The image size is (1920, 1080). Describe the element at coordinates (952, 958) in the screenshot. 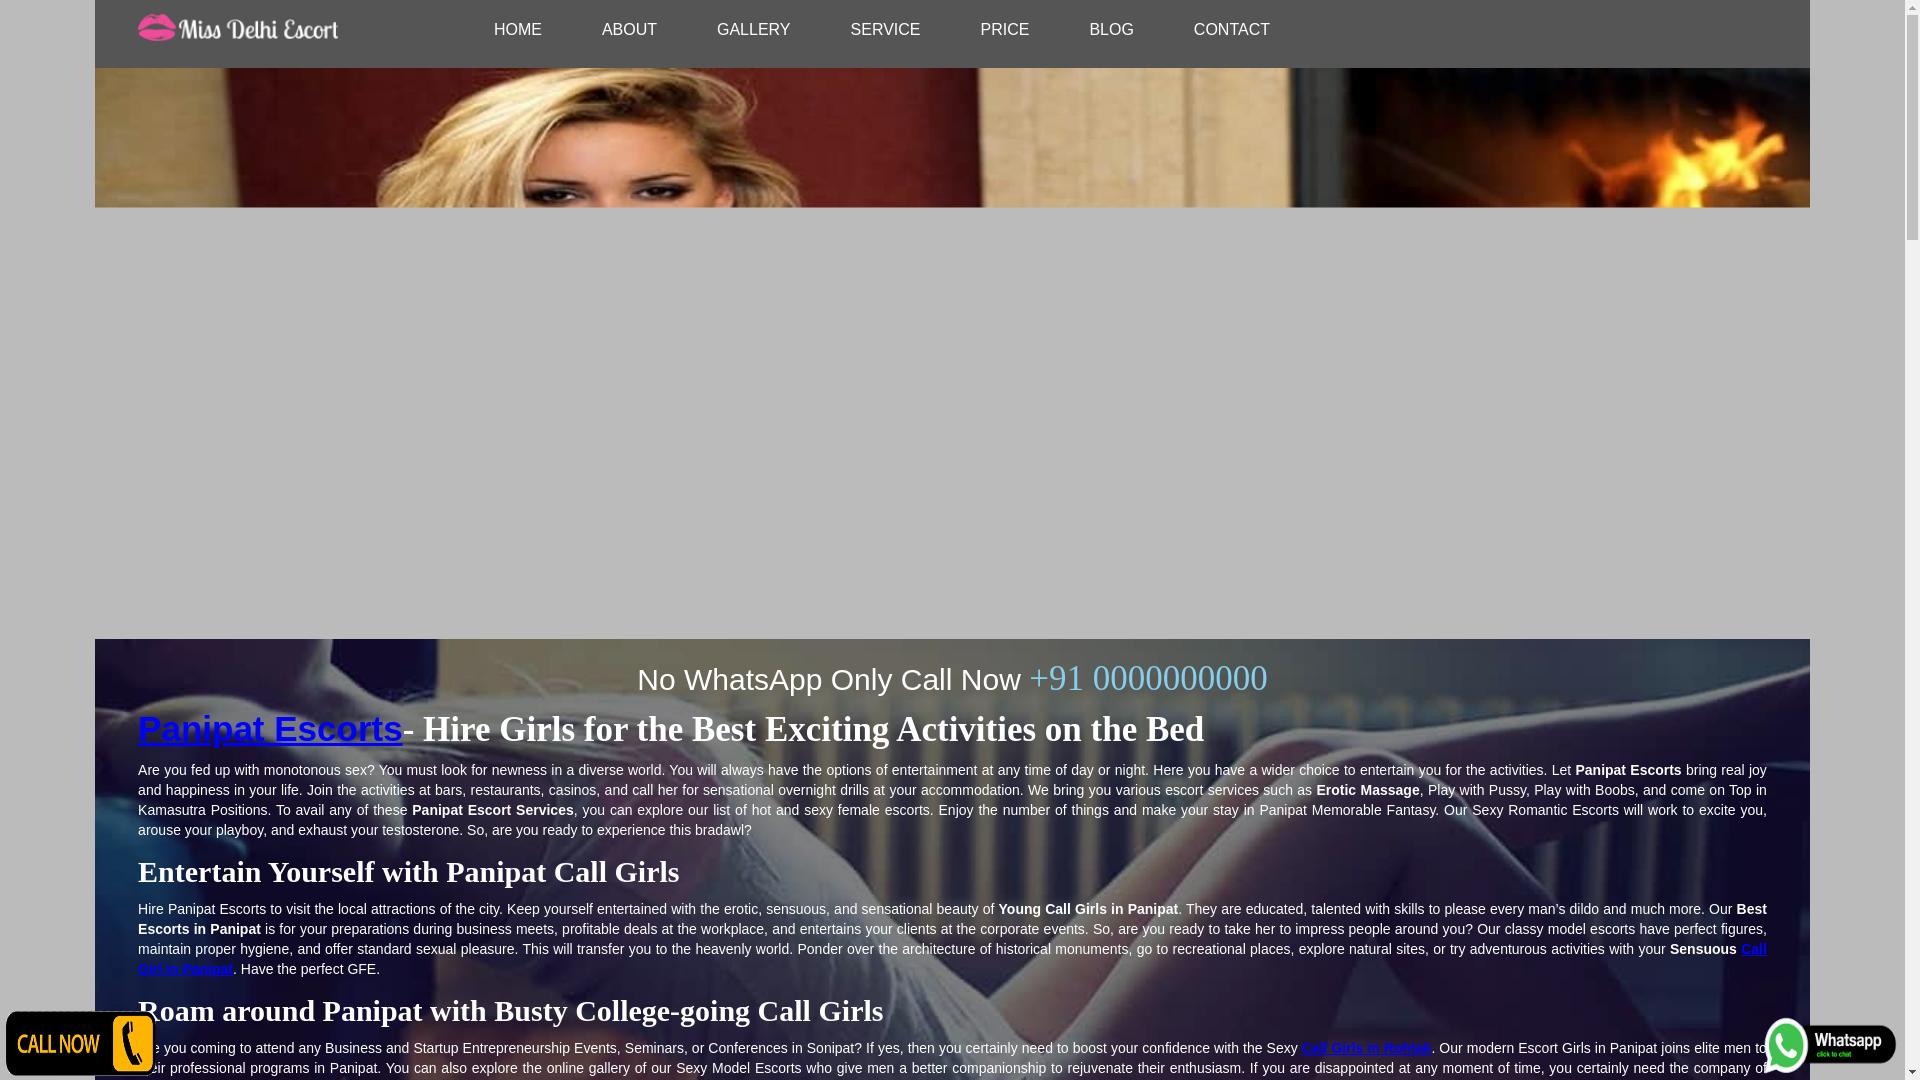

I see `Panipat Escorts` at that location.